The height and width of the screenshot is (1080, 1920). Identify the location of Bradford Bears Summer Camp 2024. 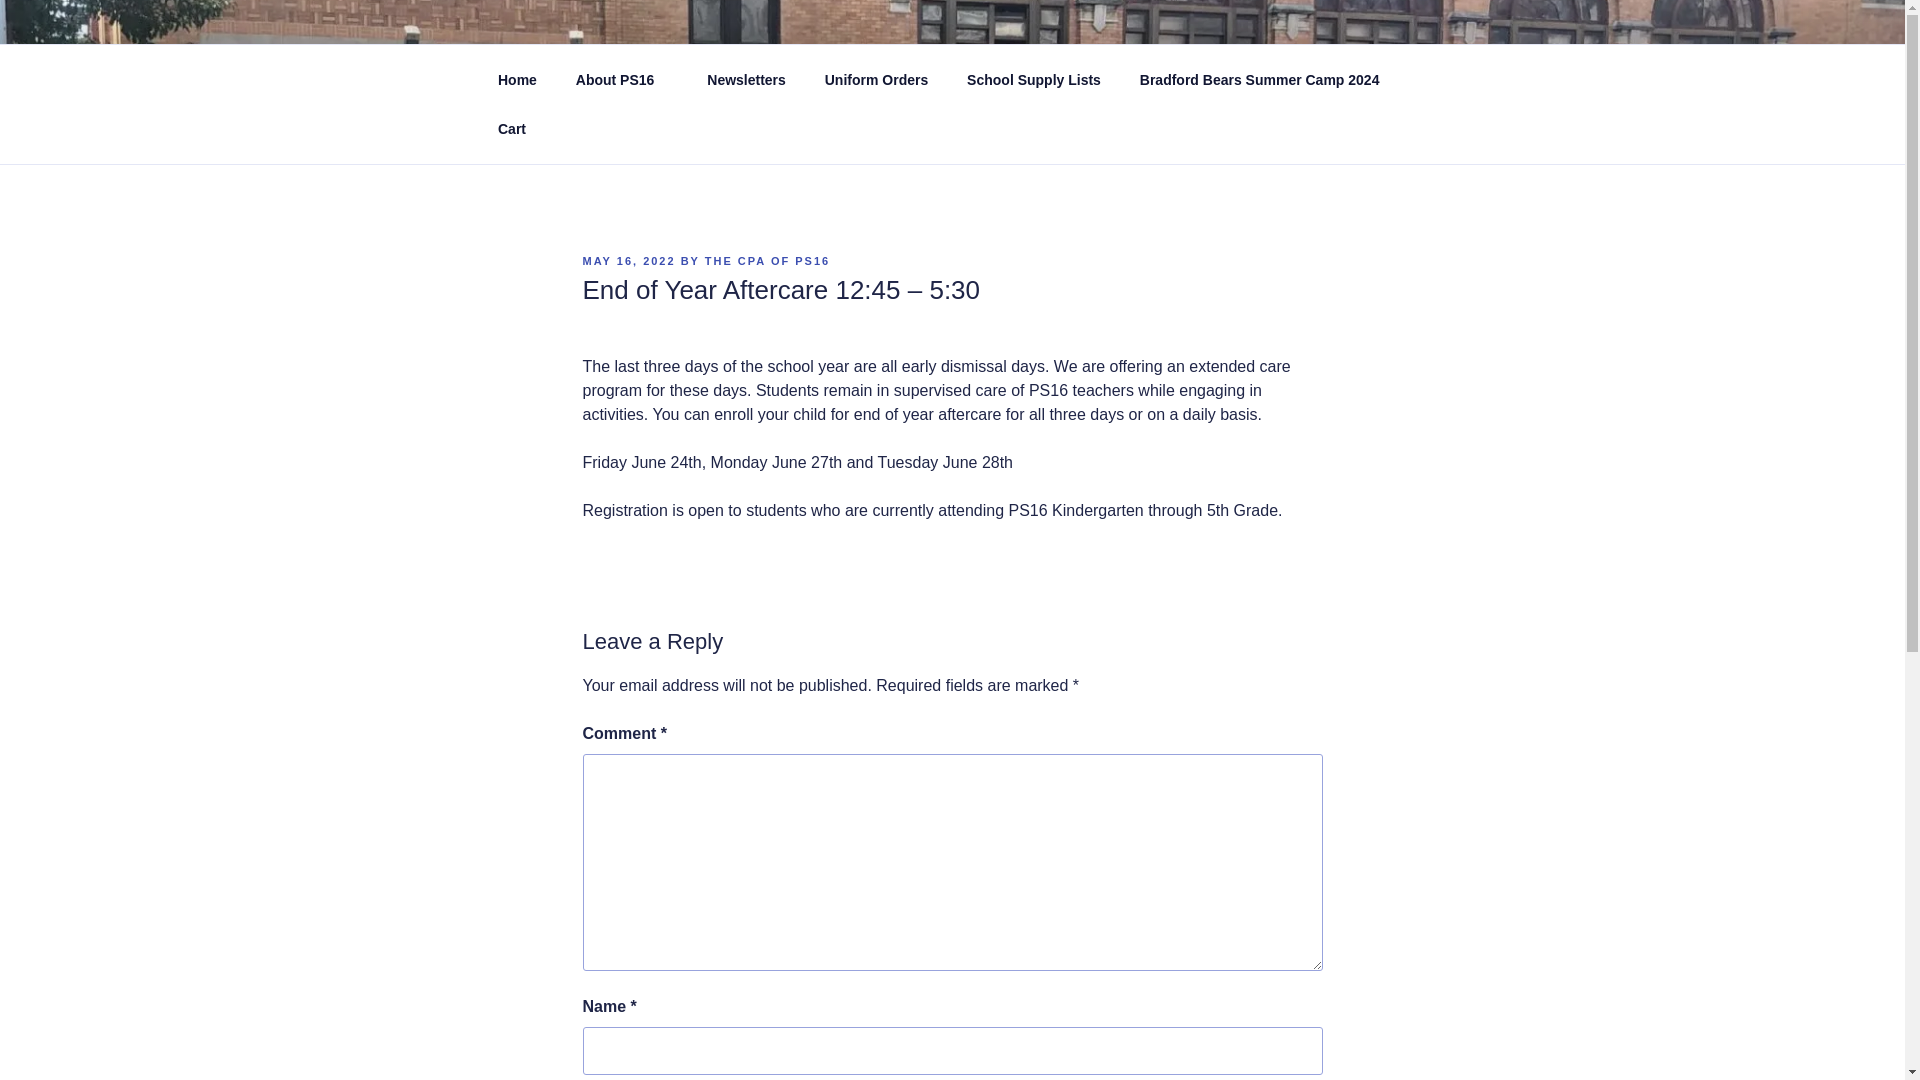
(1266, 80).